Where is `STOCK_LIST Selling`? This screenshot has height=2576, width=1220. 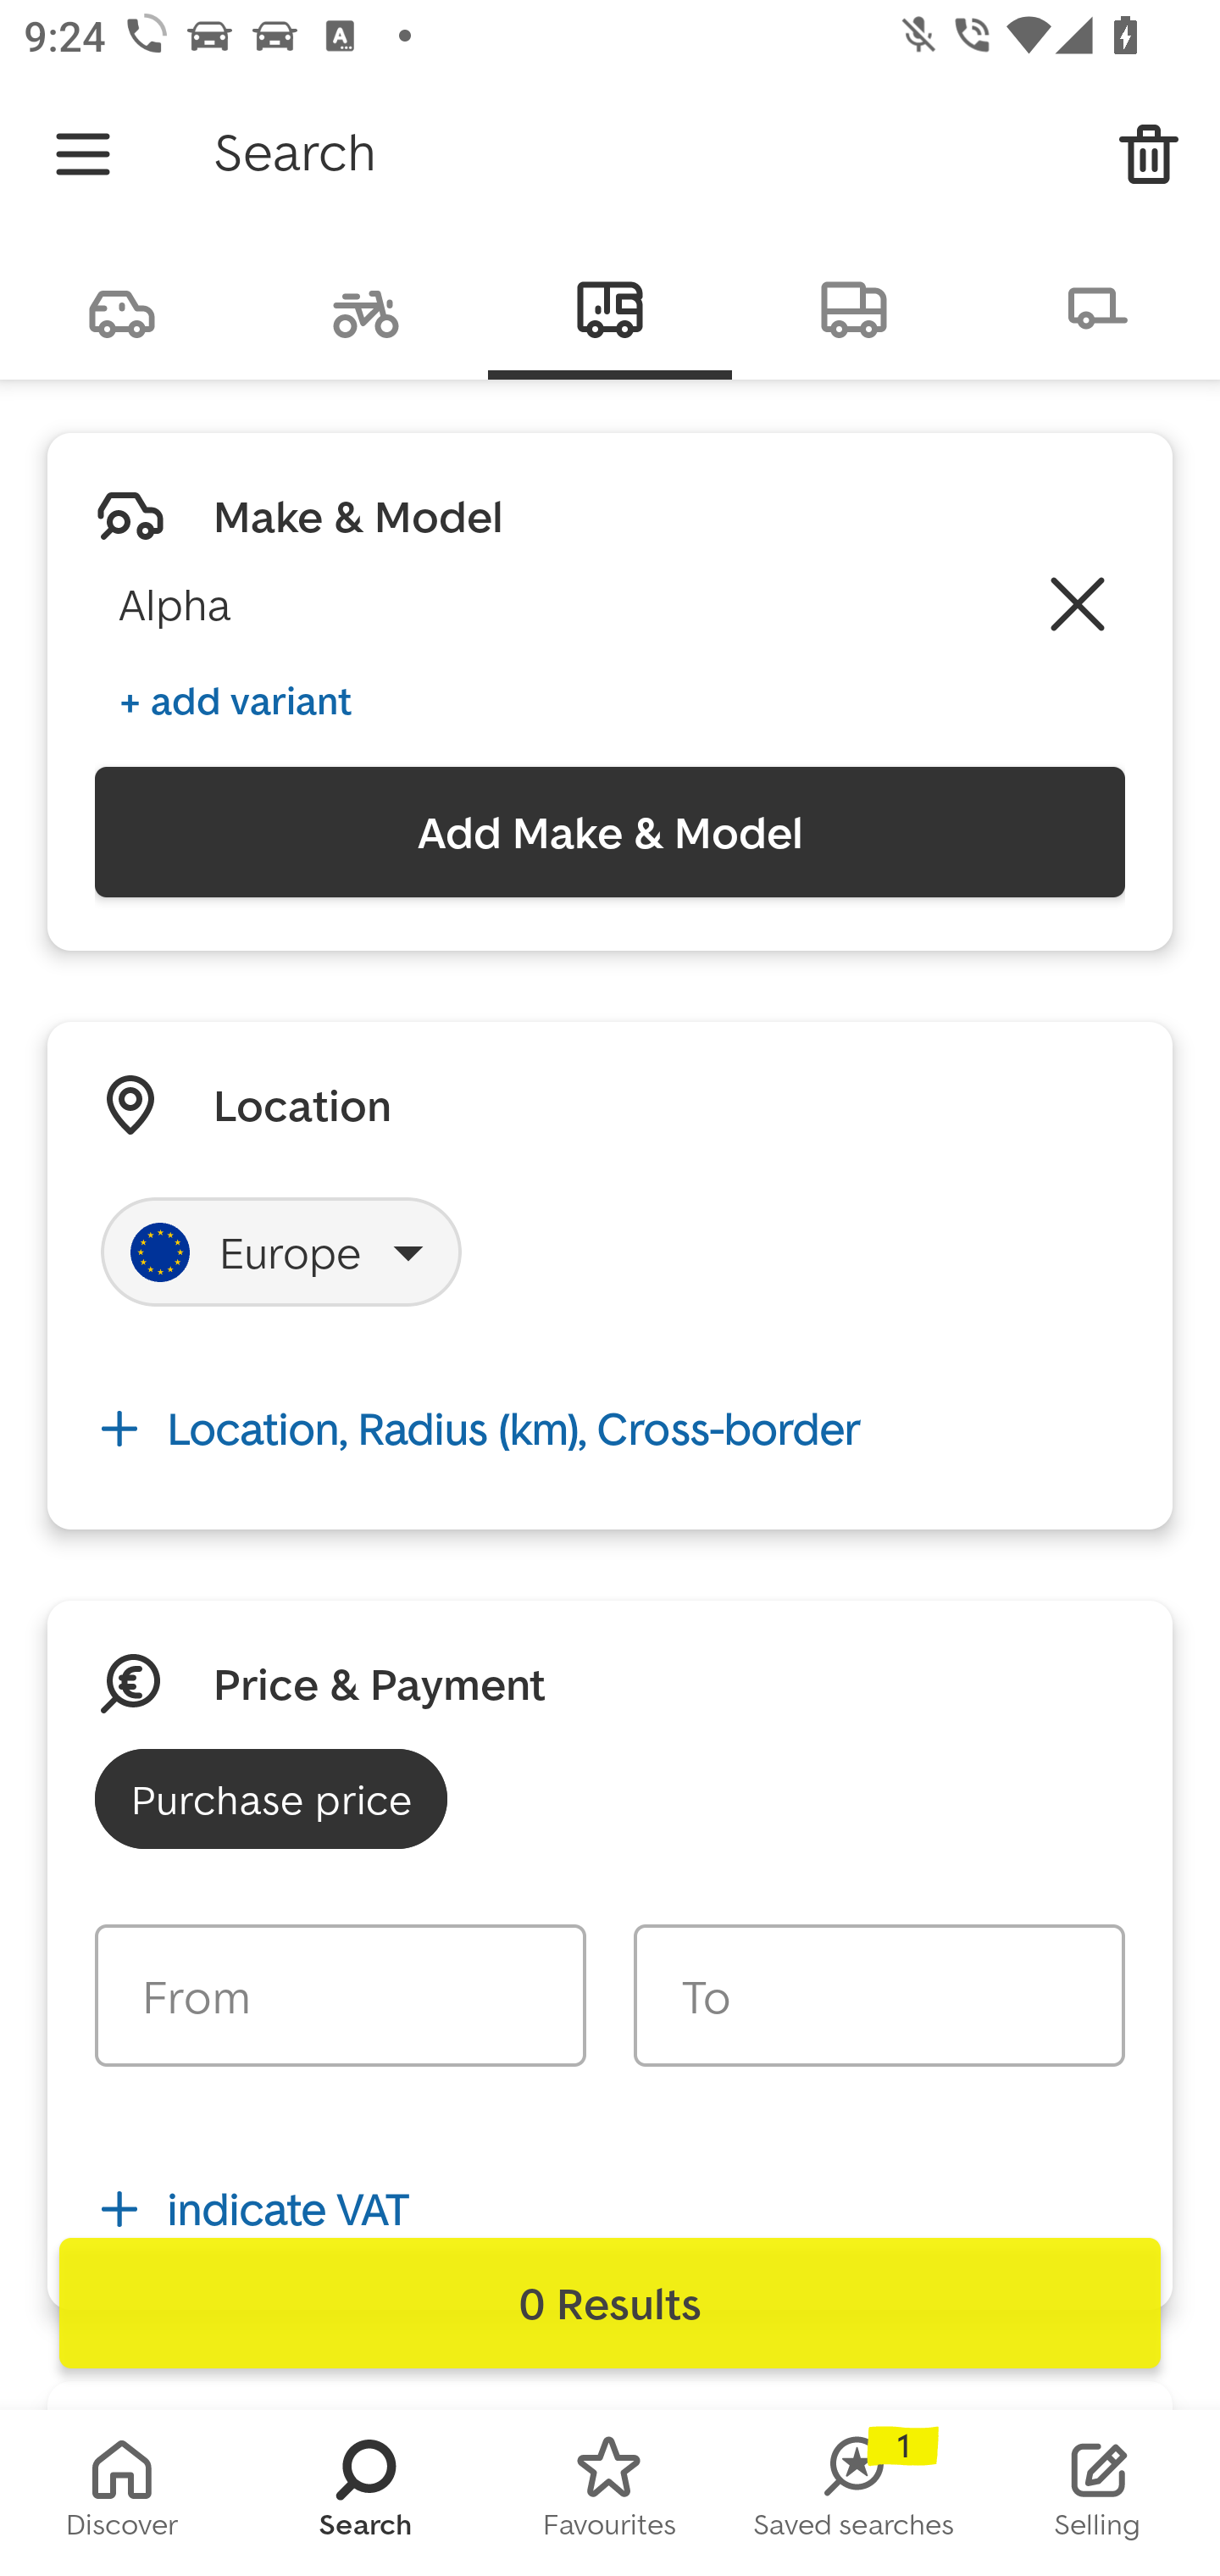 STOCK_LIST Selling is located at coordinates (1098, 2493).